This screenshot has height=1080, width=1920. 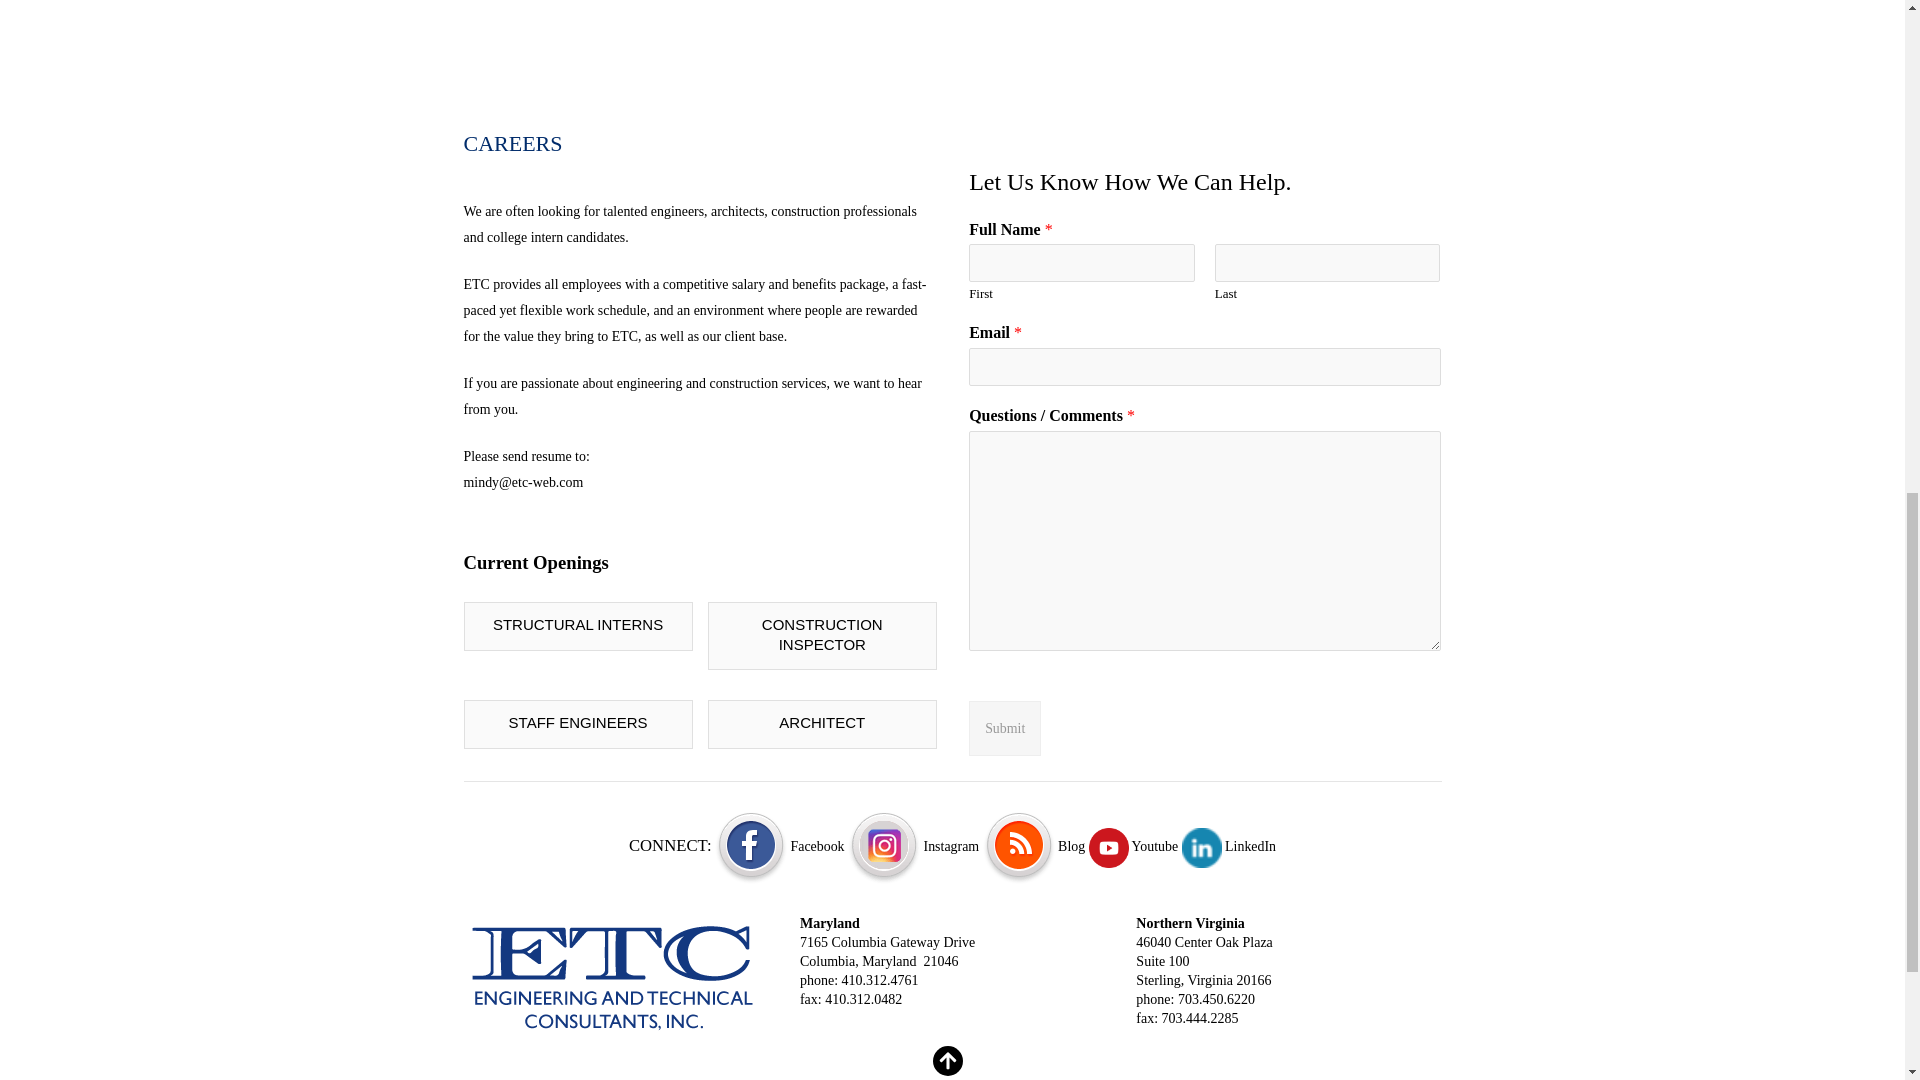 What do you see at coordinates (779, 846) in the screenshot?
I see `Facebook` at bounding box center [779, 846].